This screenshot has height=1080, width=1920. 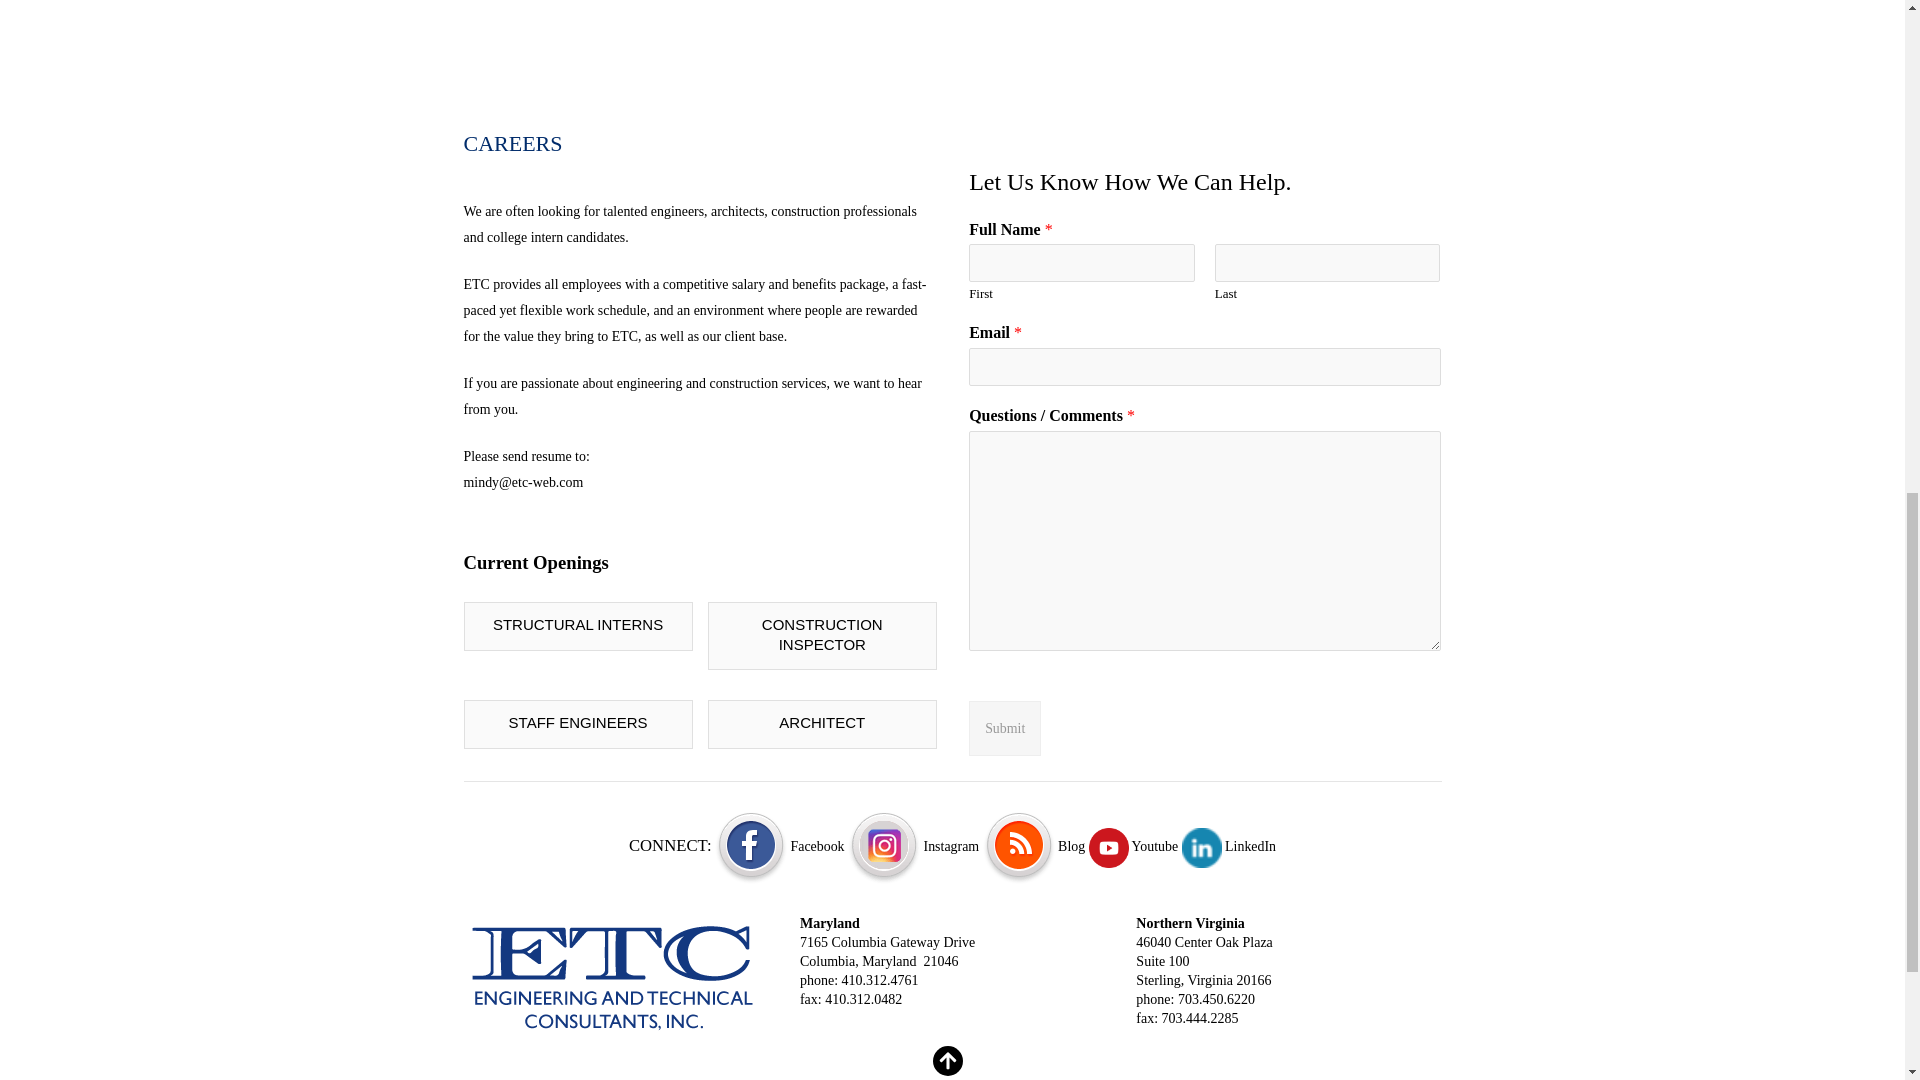 What do you see at coordinates (779, 846) in the screenshot?
I see `Facebook` at bounding box center [779, 846].